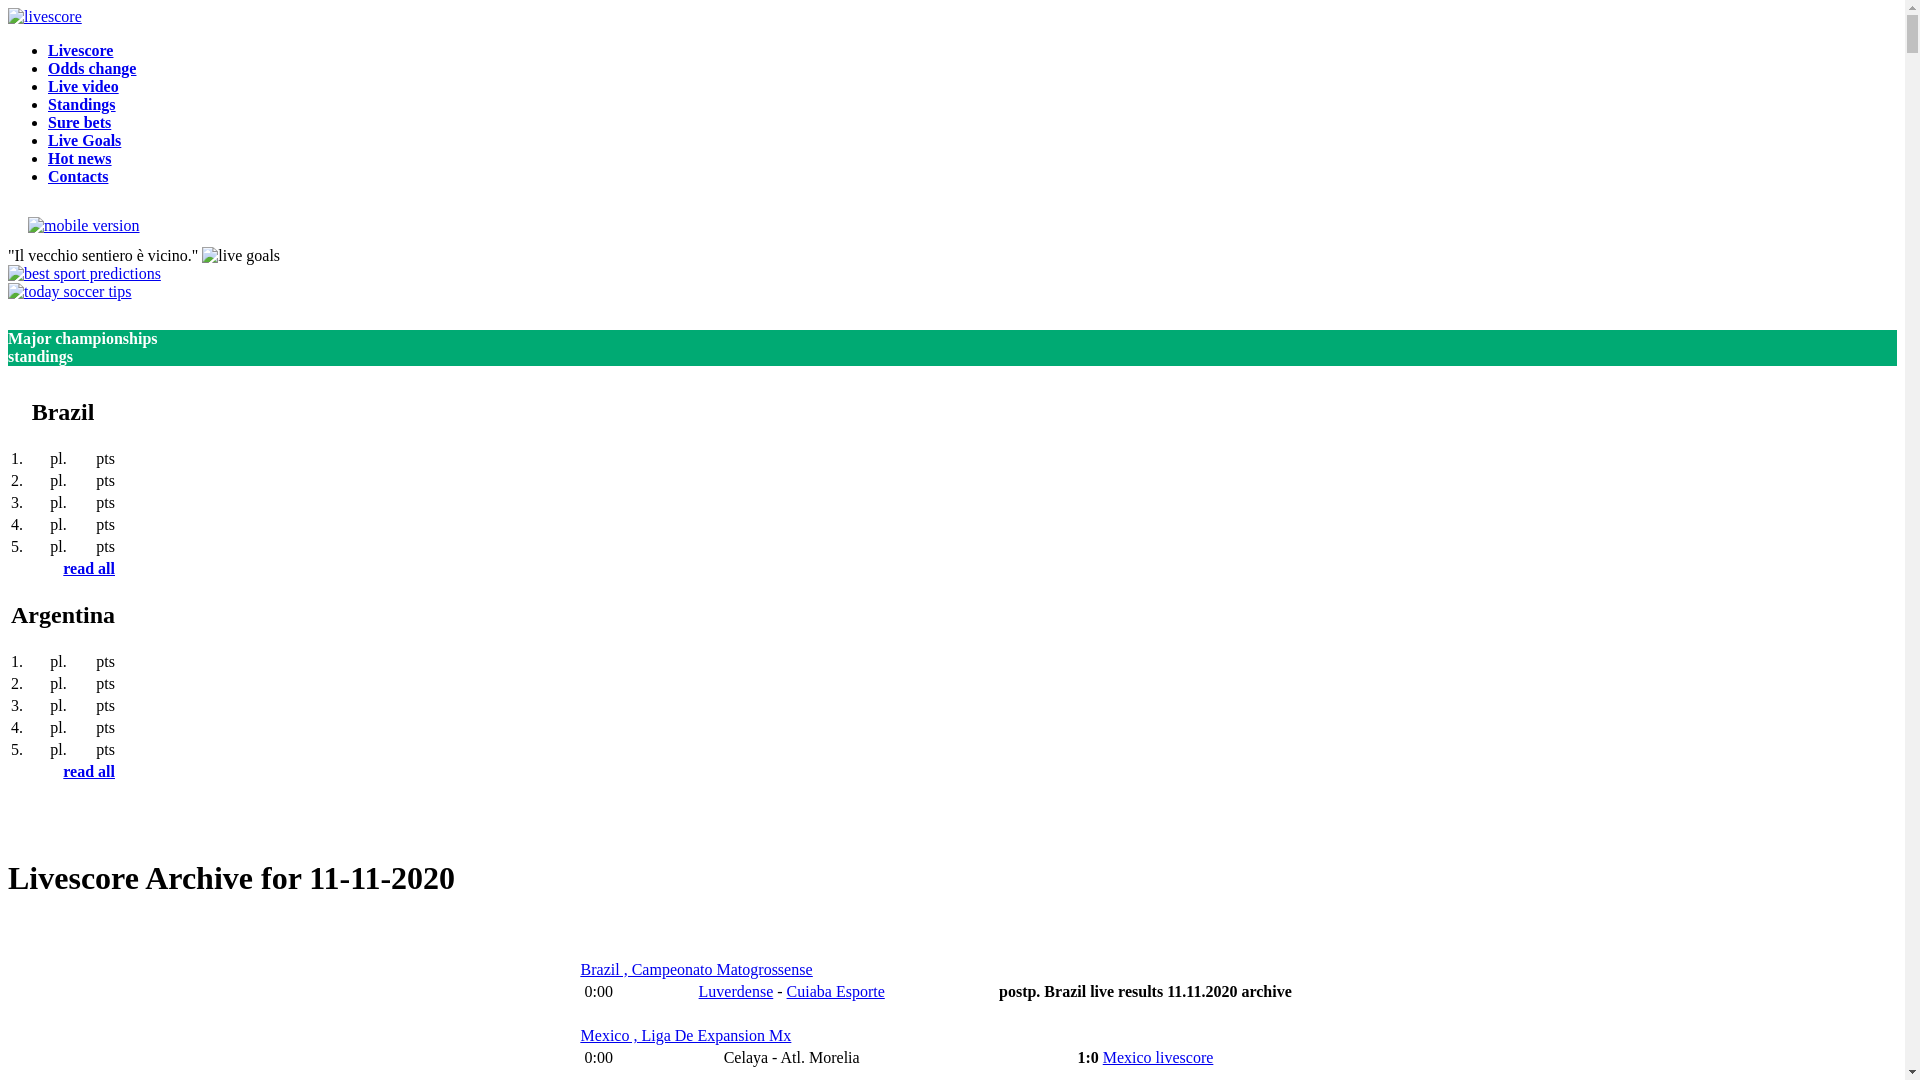 The image size is (1920, 1080). Describe the element at coordinates (80, 122) in the screenshot. I see `Sure bets` at that location.